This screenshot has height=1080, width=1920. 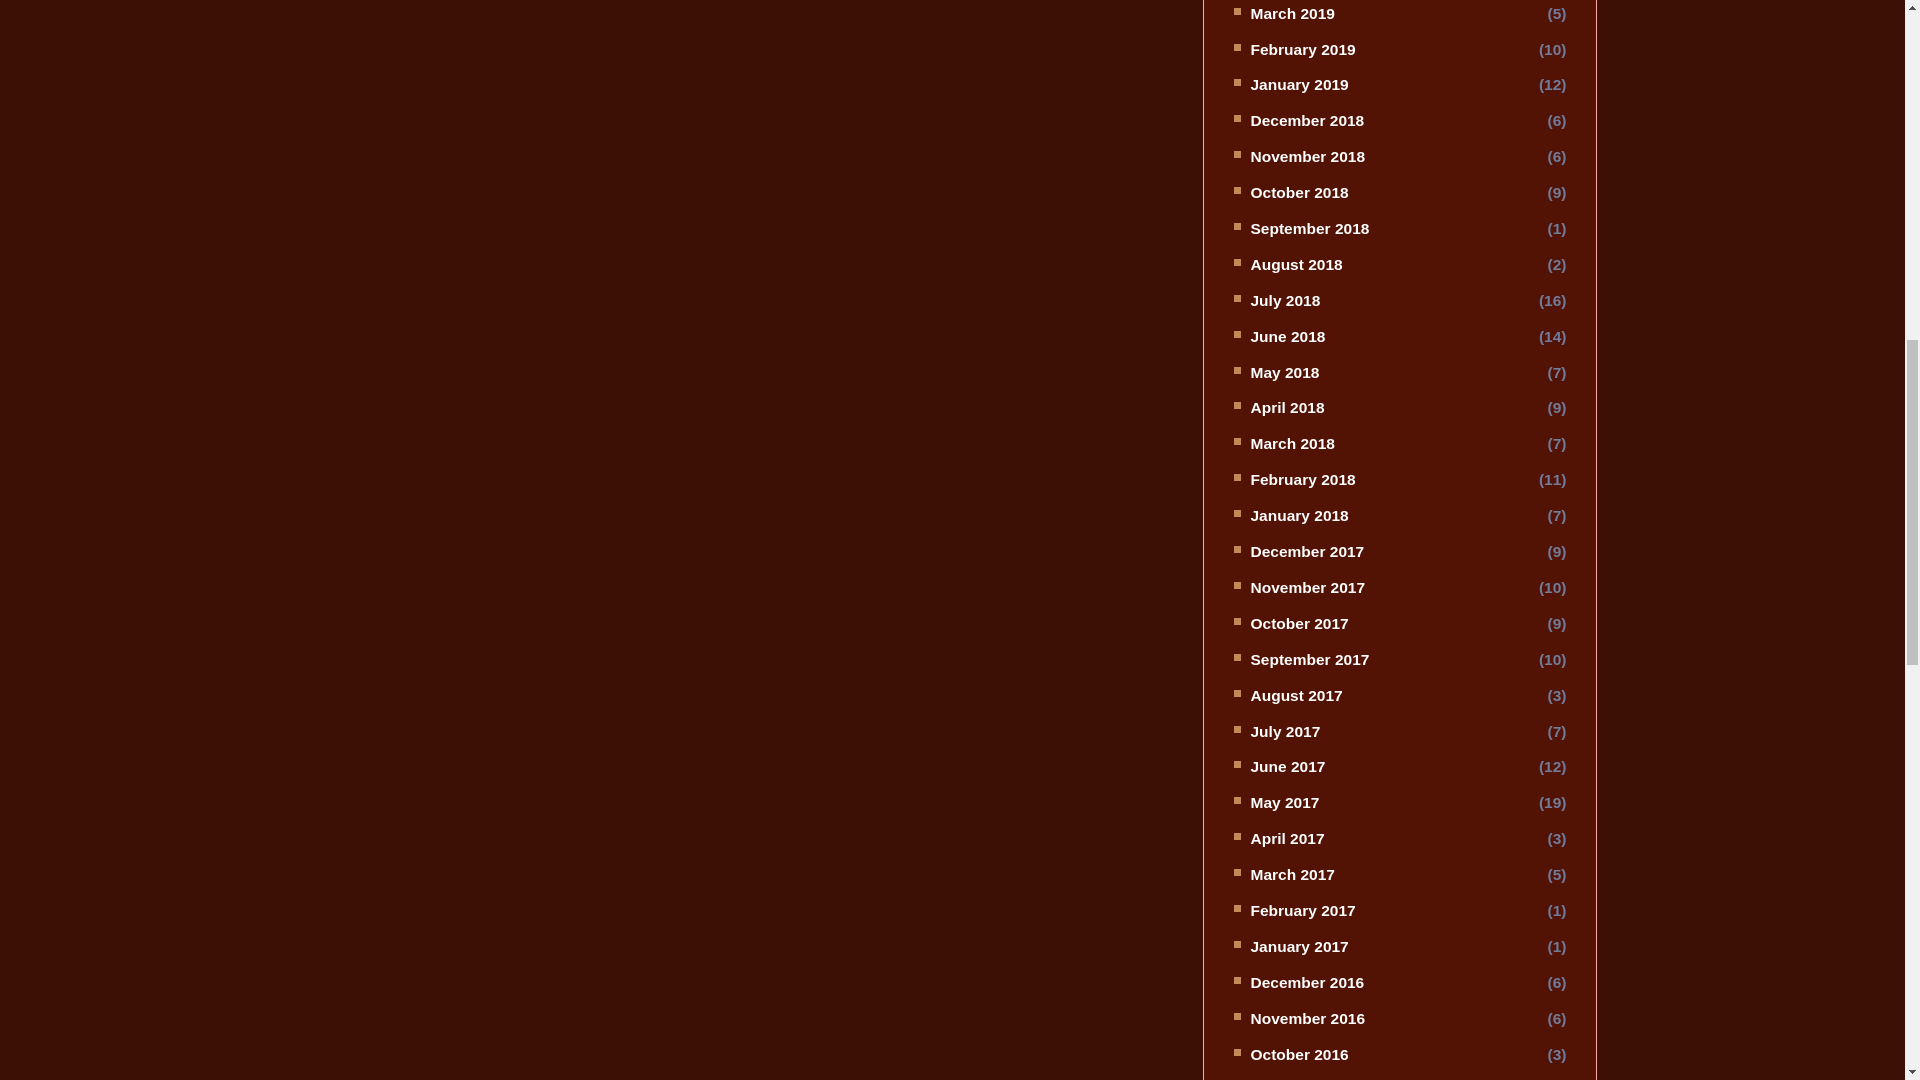 What do you see at coordinates (1307, 156) in the screenshot?
I see `November 2018` at bounding box center [1307, 156].